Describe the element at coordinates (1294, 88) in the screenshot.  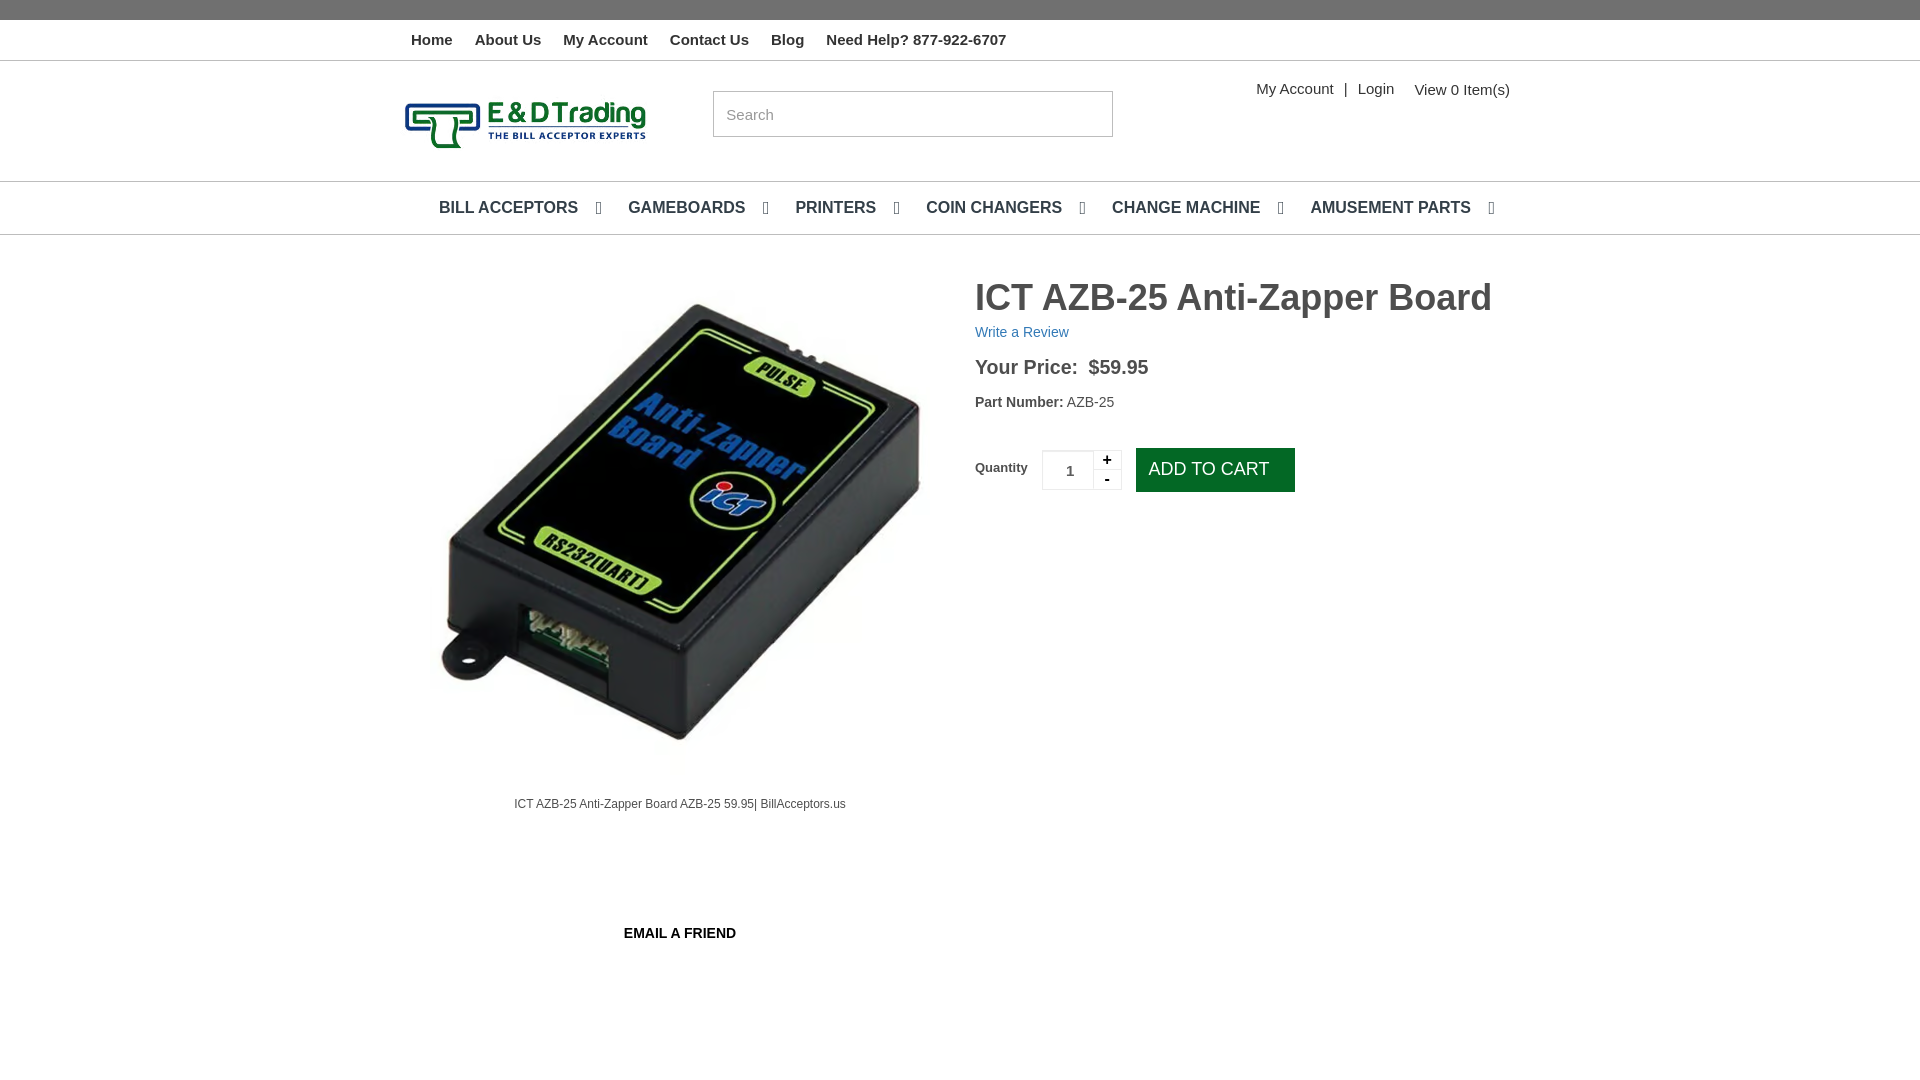
I see `My Account` at that location.